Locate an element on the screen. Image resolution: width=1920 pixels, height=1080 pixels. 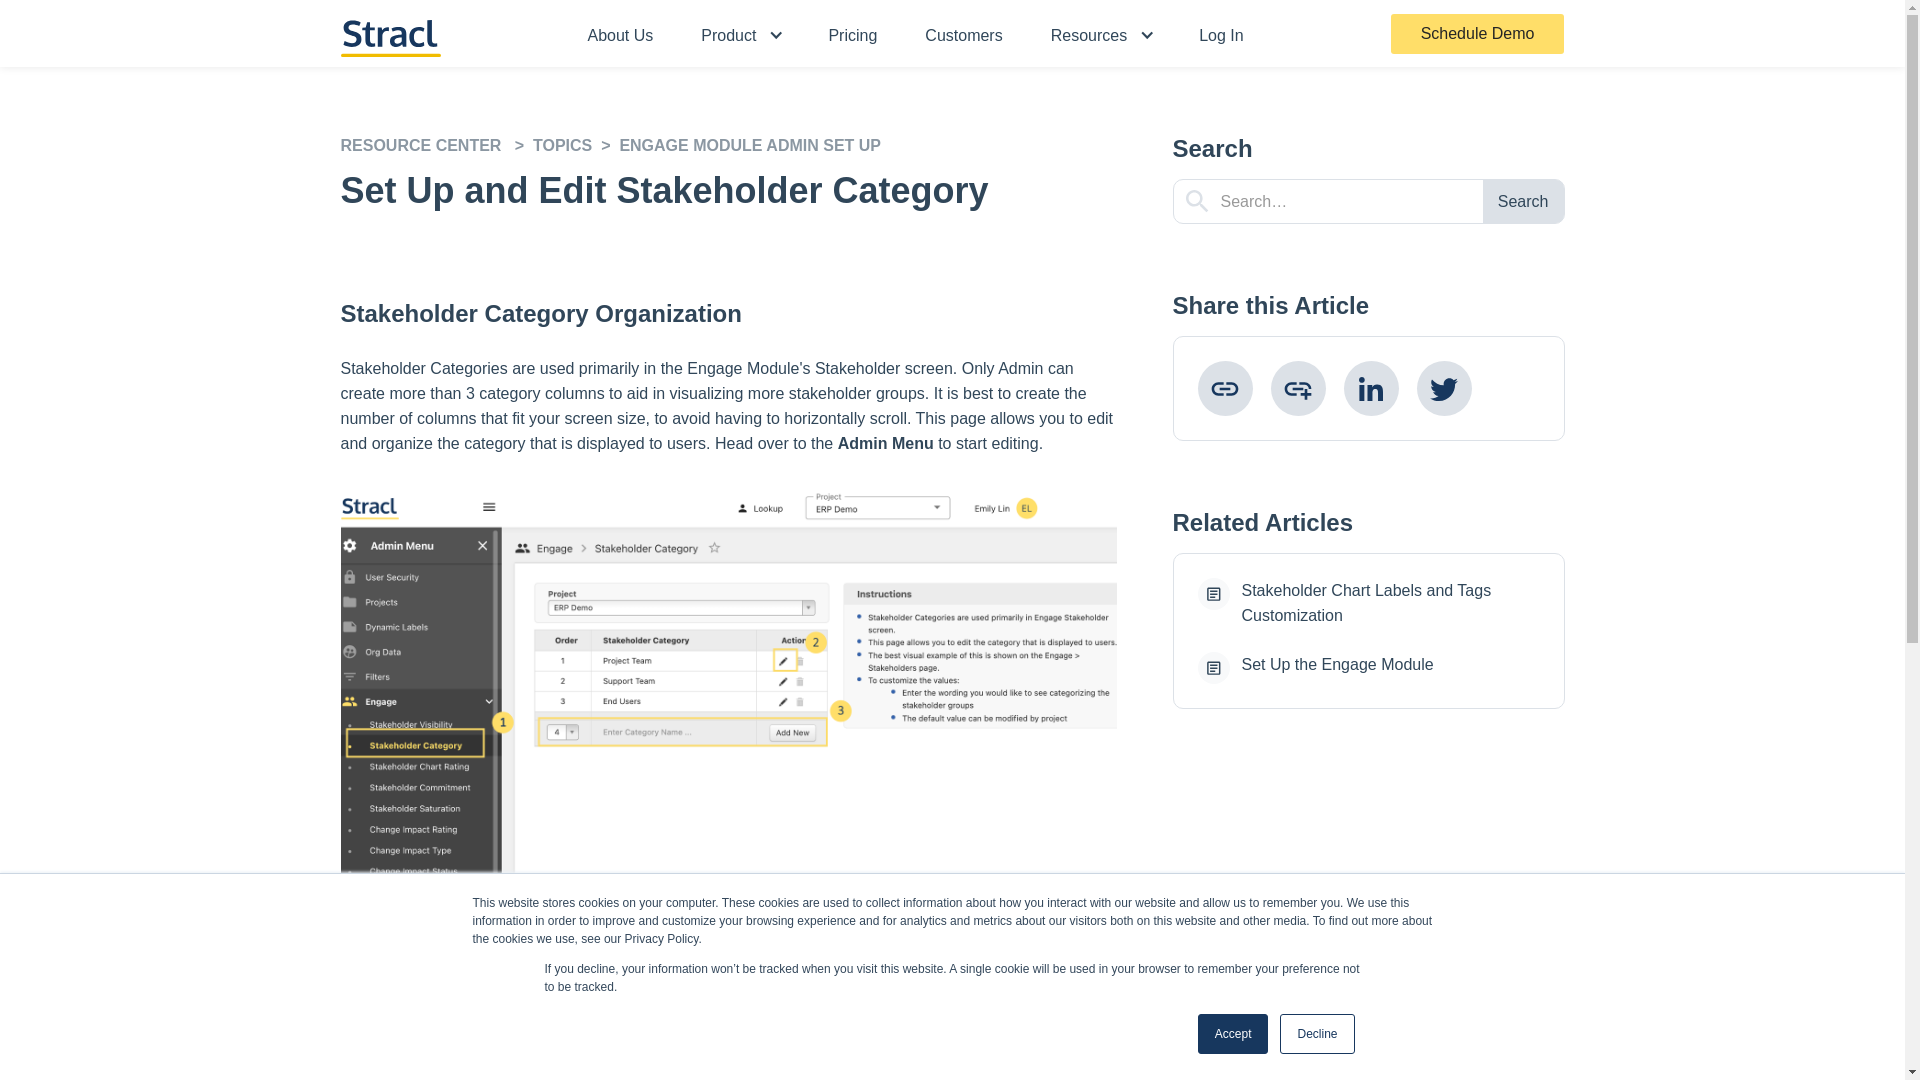
Log In is located at coordinates (1220, 33).